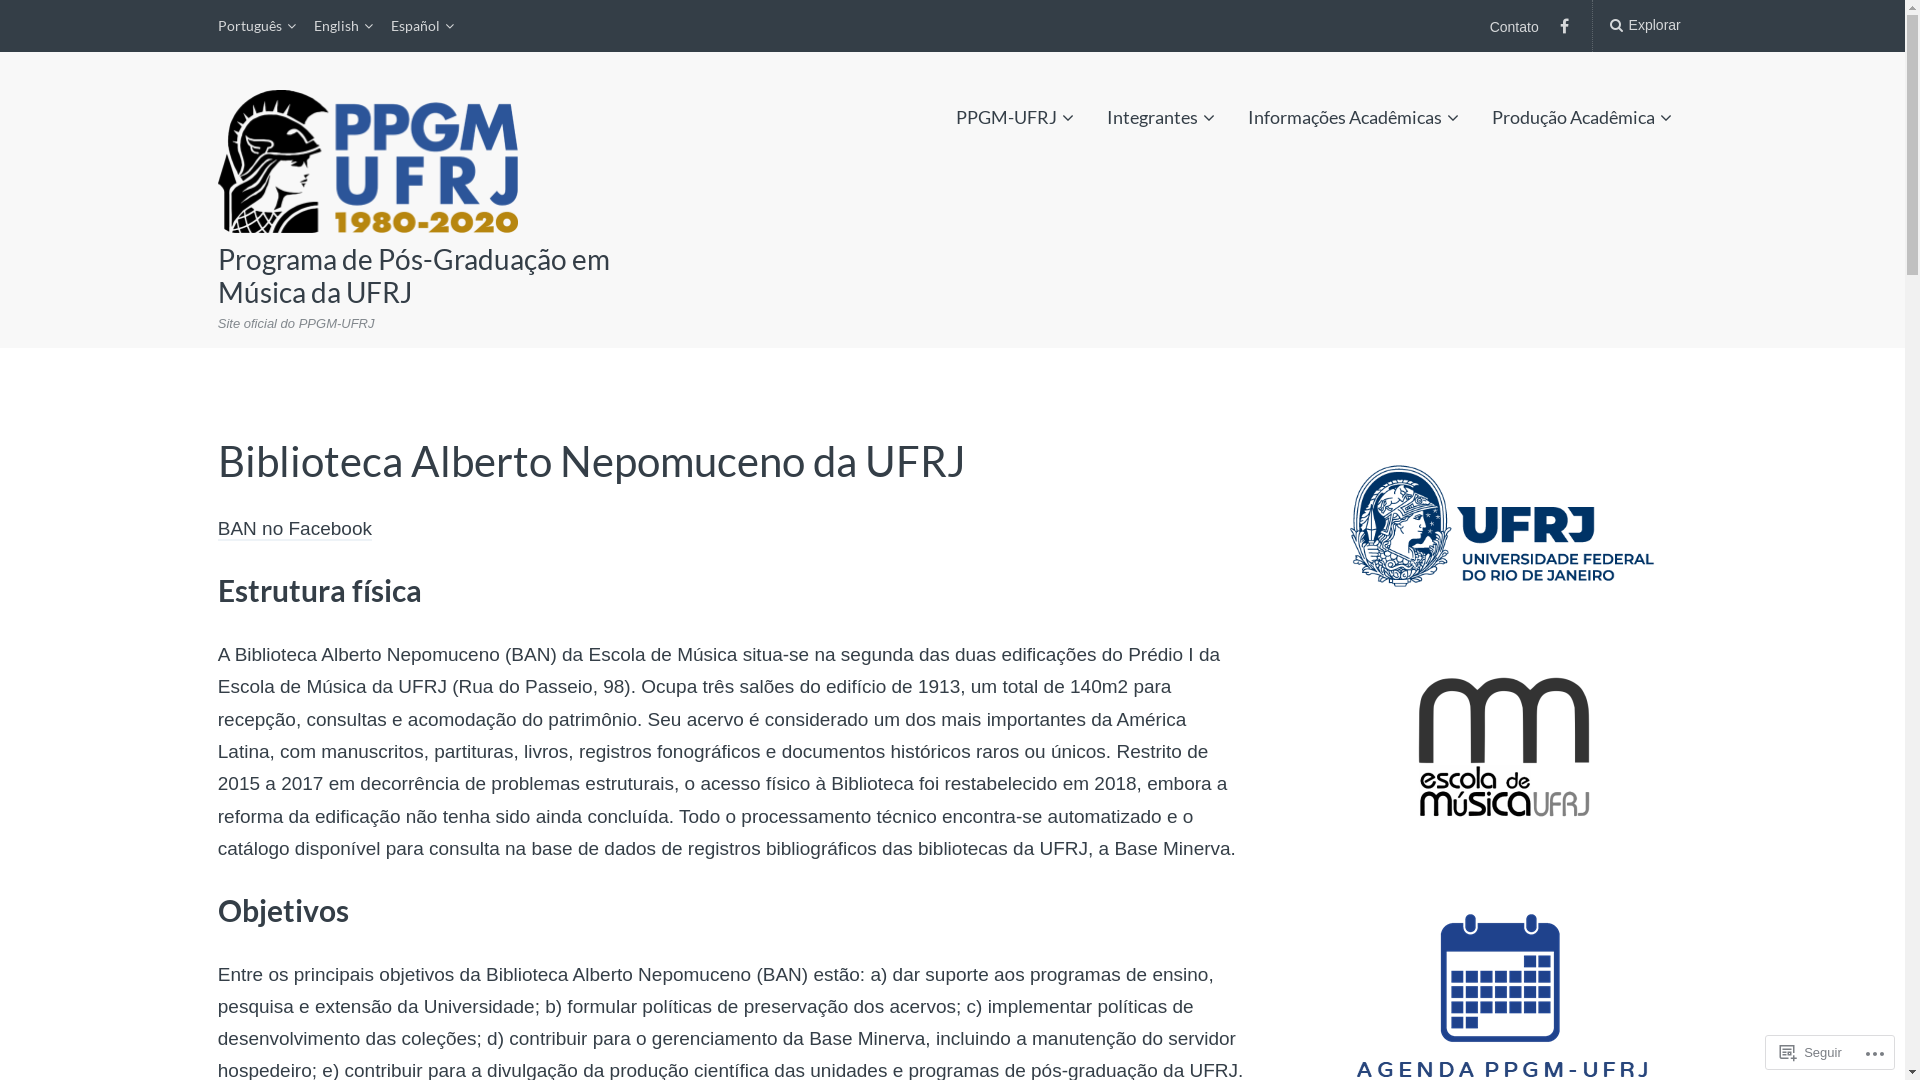 The image size is (1920, 1080). Describe the element at coordinates (344, 26) in the screenshot. I see `English` at that location.